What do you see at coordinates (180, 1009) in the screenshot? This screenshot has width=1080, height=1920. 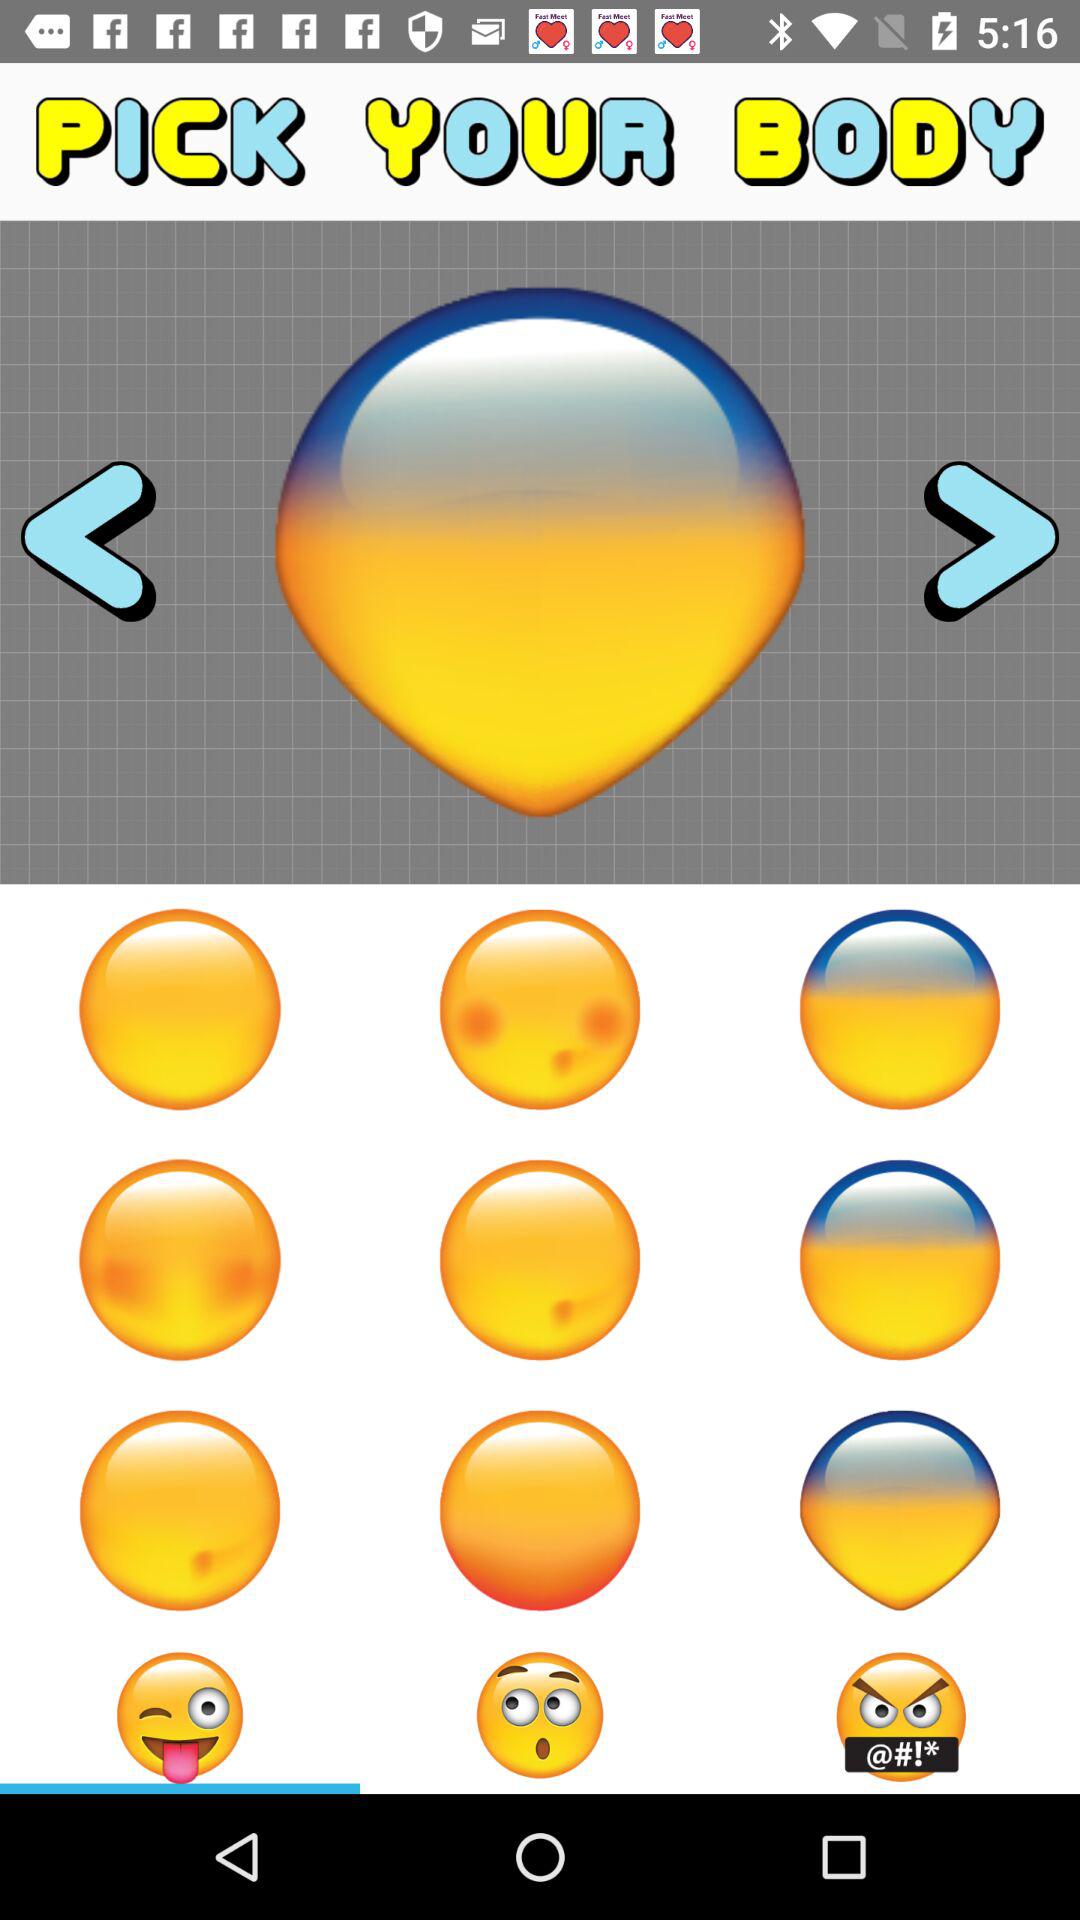 I see `circular face shape` at bounding box center [180, 1009].